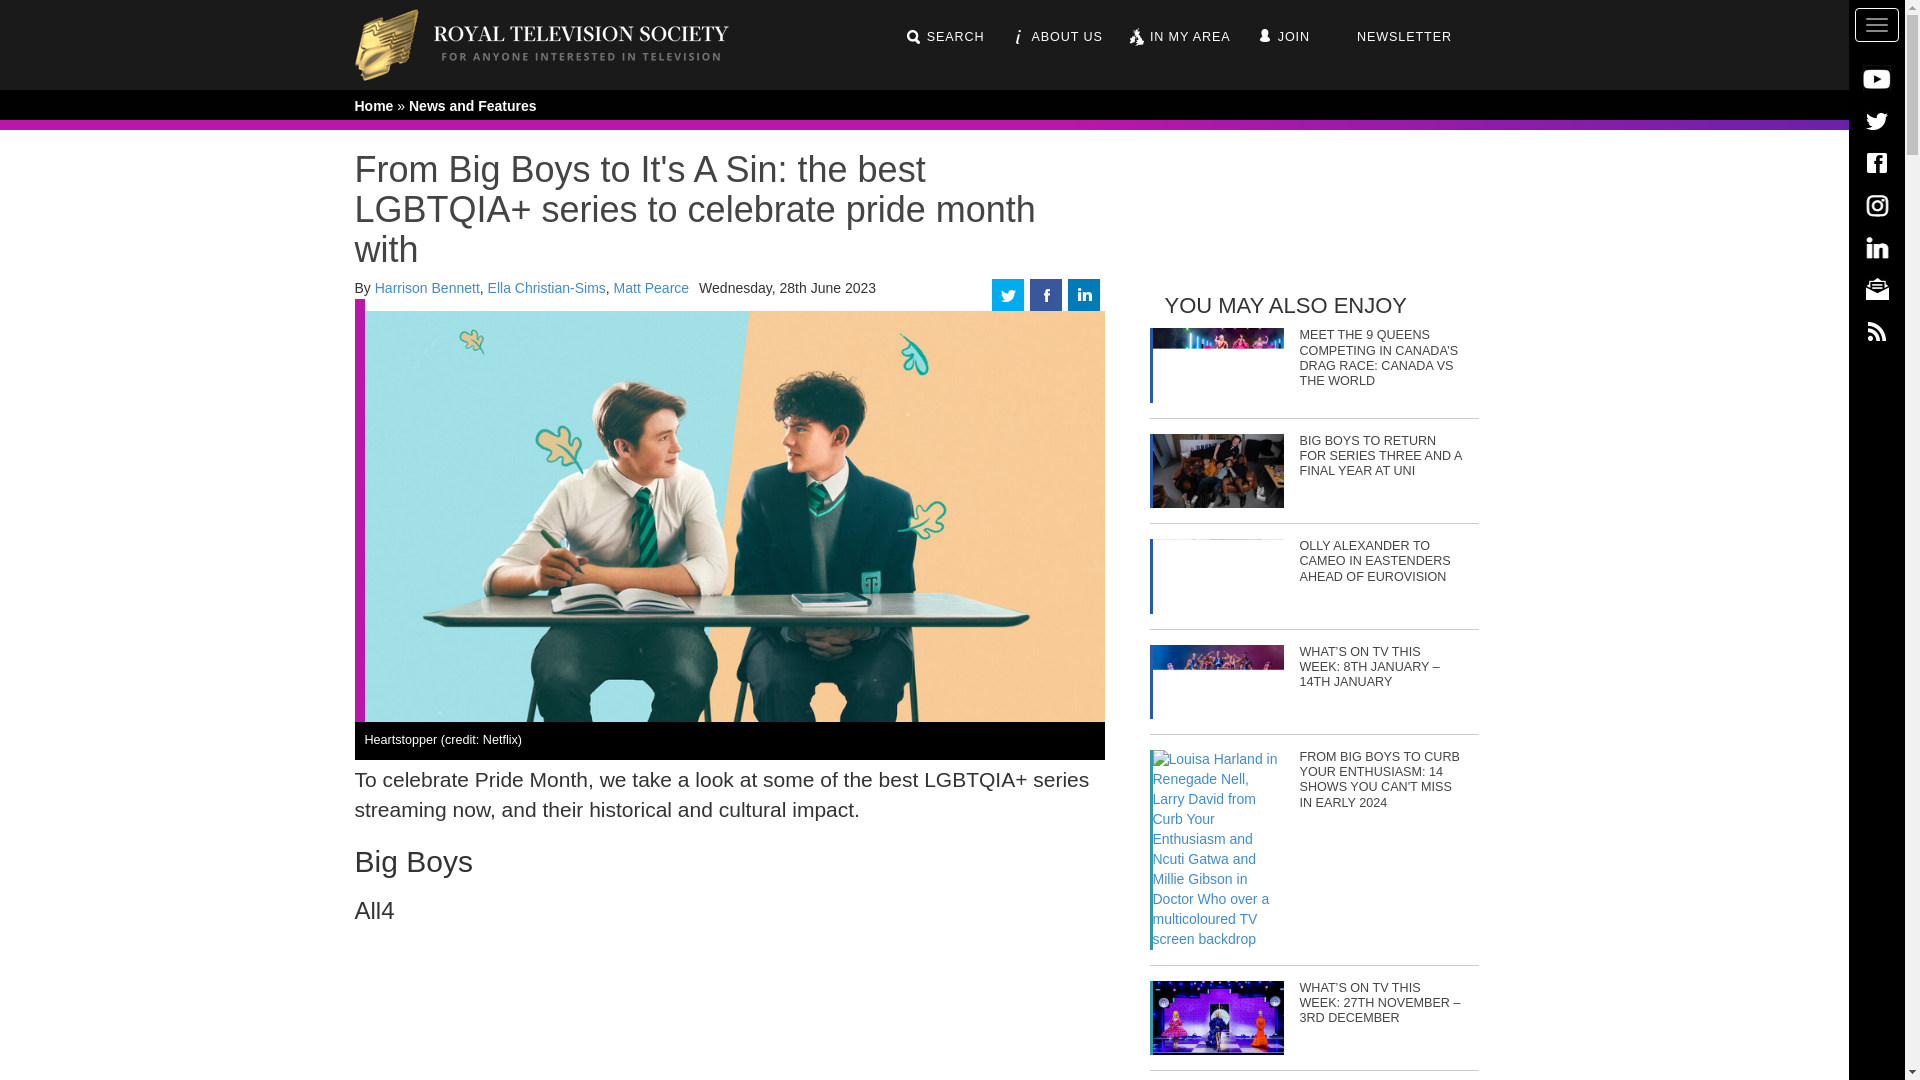  Describe the element at coordinates (1008, 294) in the screenshot. I see `Tweet this` at that location.